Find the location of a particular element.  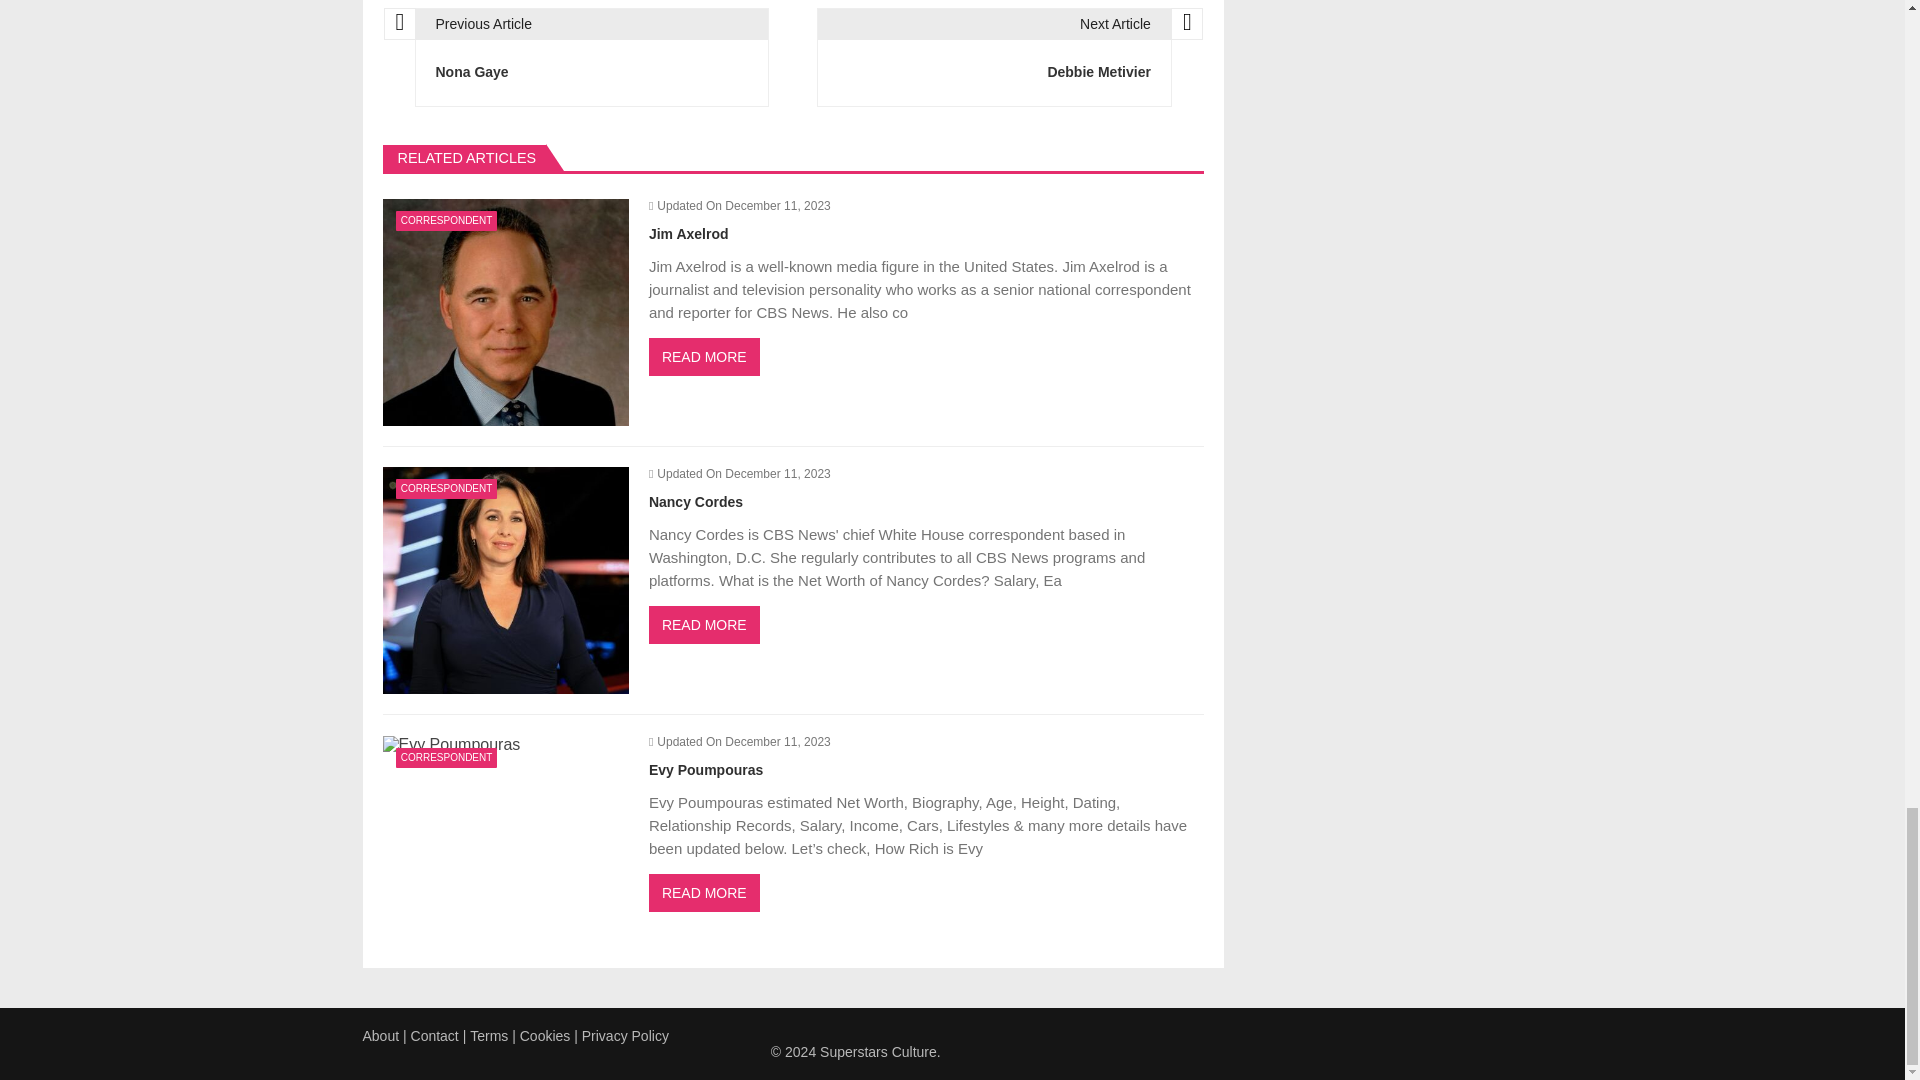

Jim Axelrod is located at coordinates (504, 312).